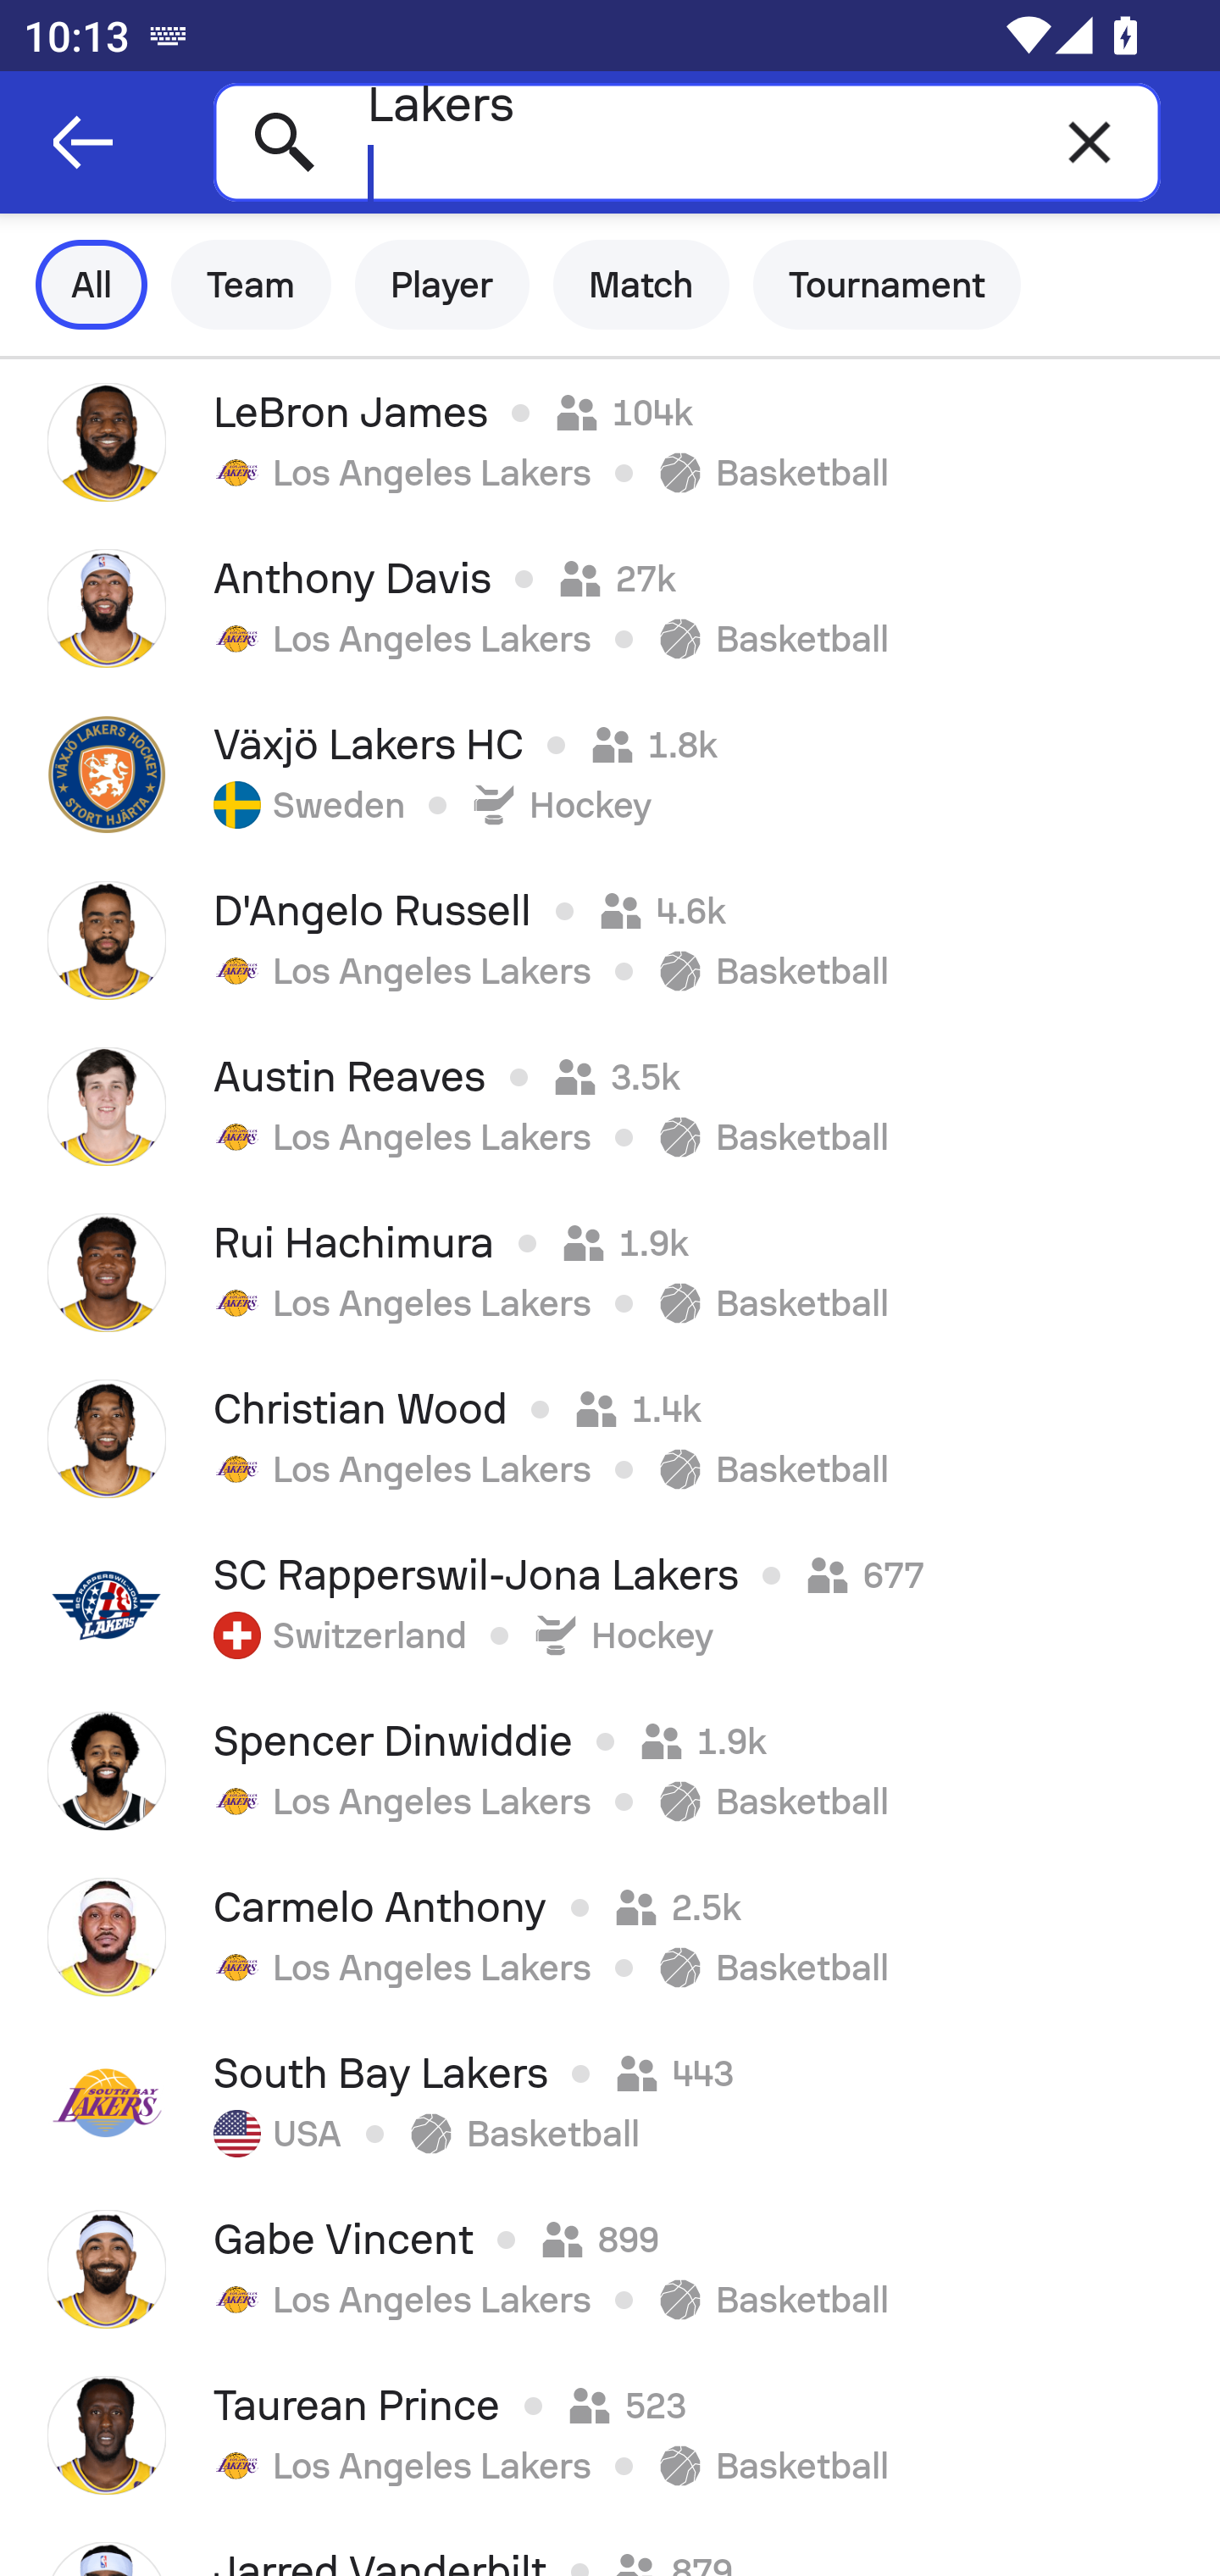  I want to click on Taurean Prince 523 Los Angeles Lakers Basketball, so click(610, 2435).